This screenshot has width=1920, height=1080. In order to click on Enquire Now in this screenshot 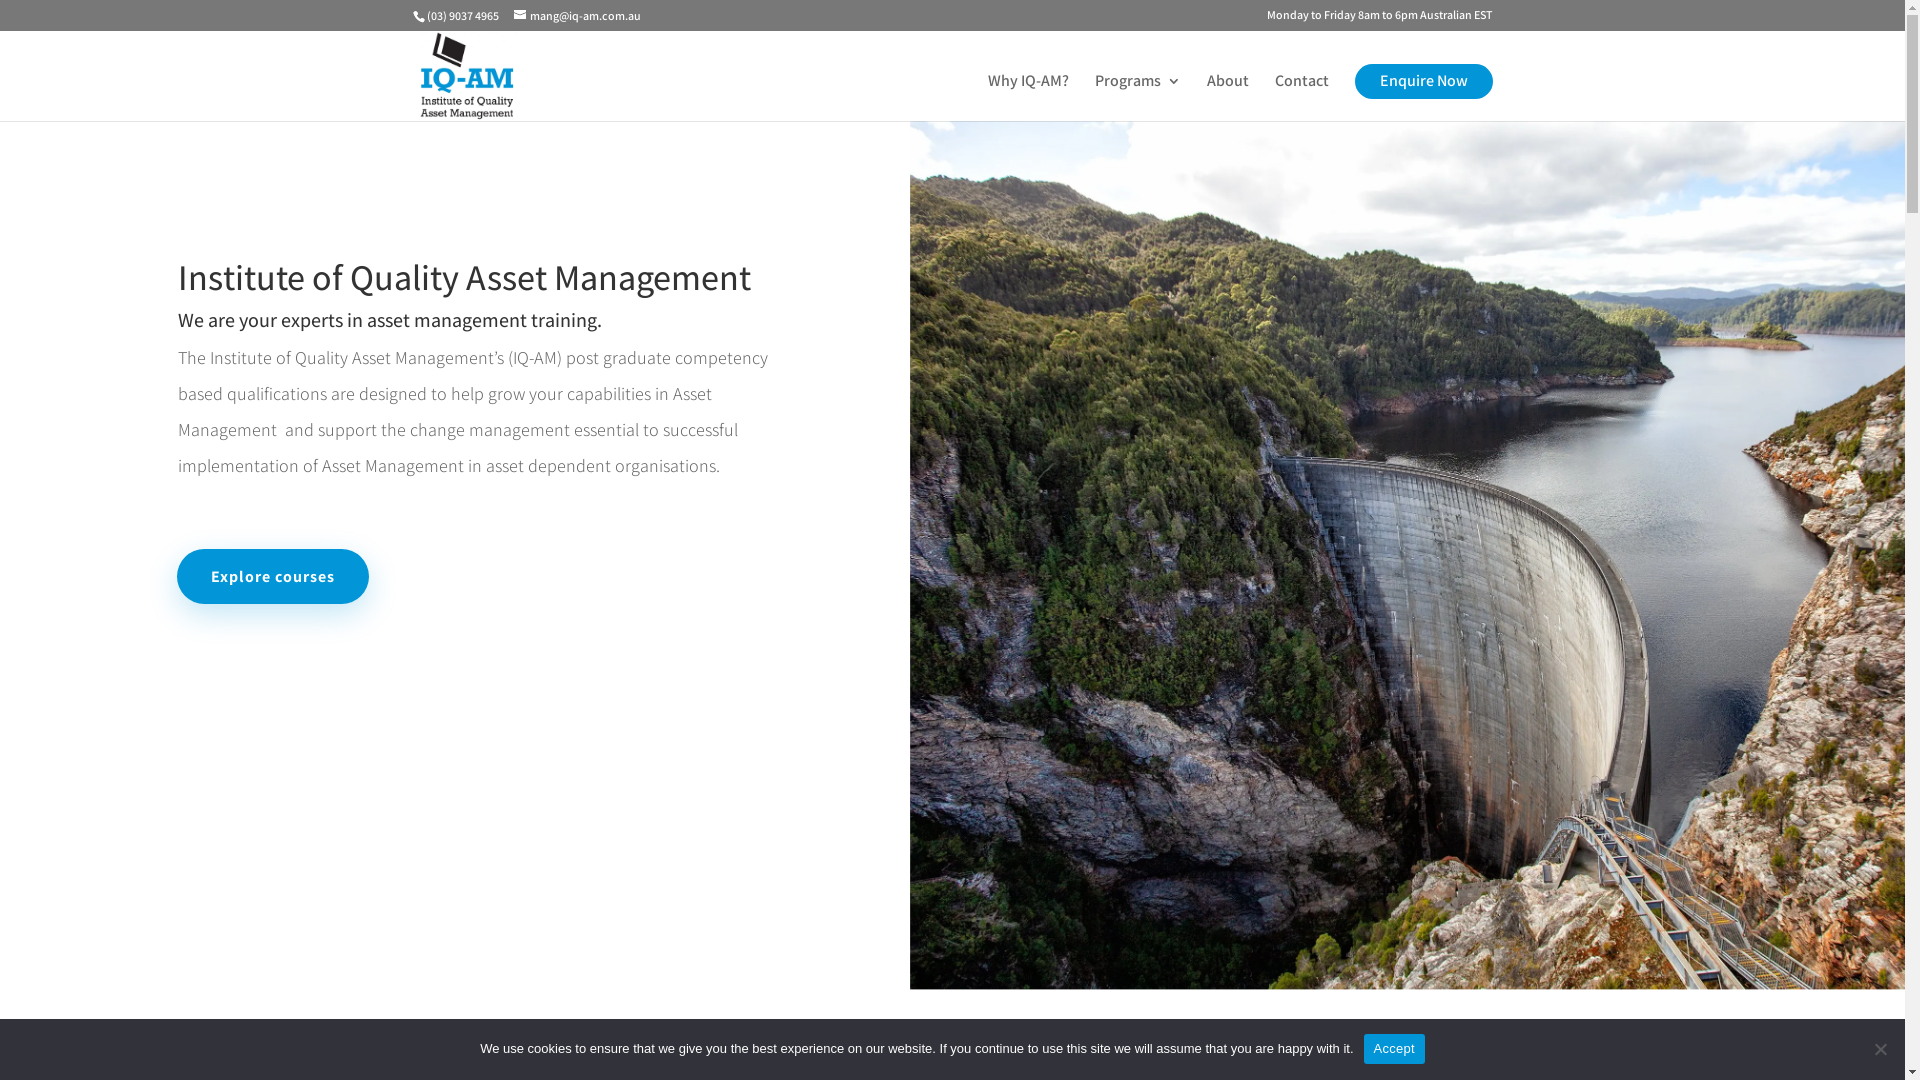, I will do `click(1424, 98)`.